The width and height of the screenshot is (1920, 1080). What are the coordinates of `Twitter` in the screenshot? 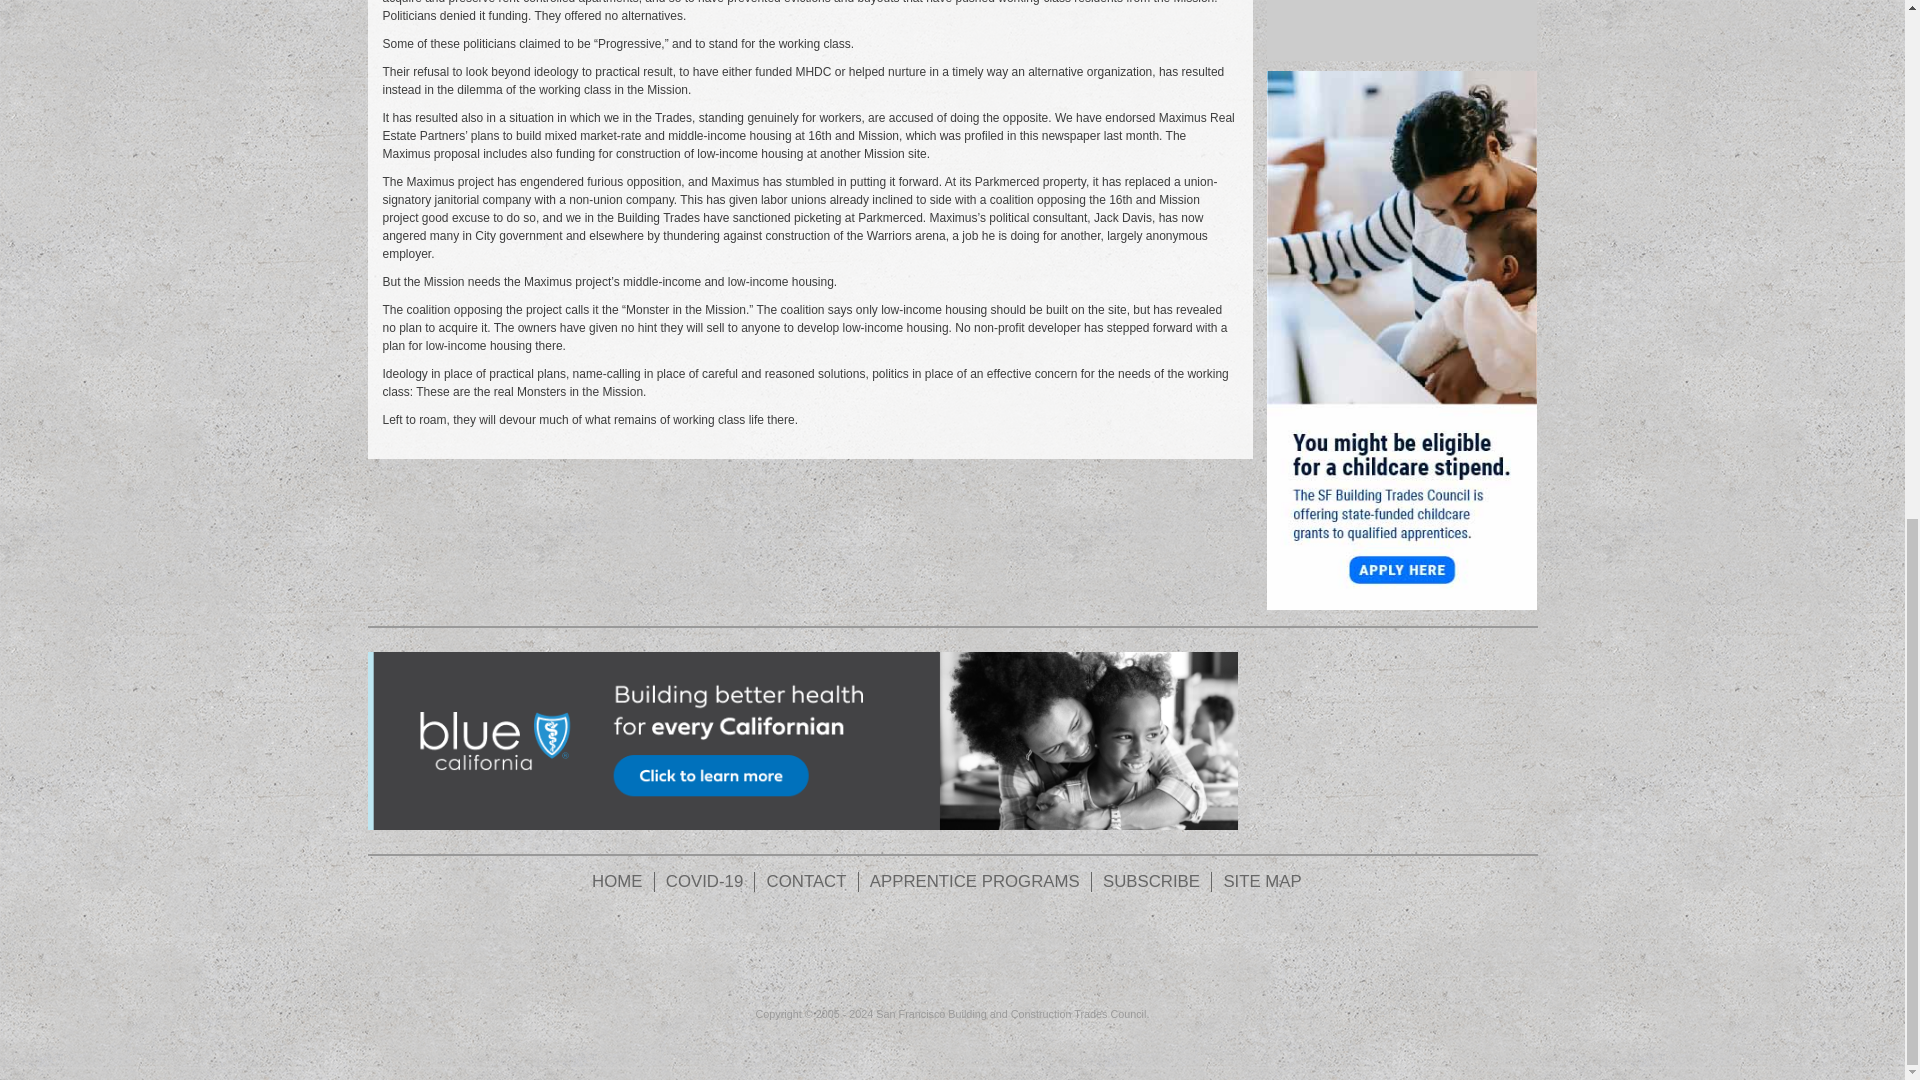 It's located at (990, 952).